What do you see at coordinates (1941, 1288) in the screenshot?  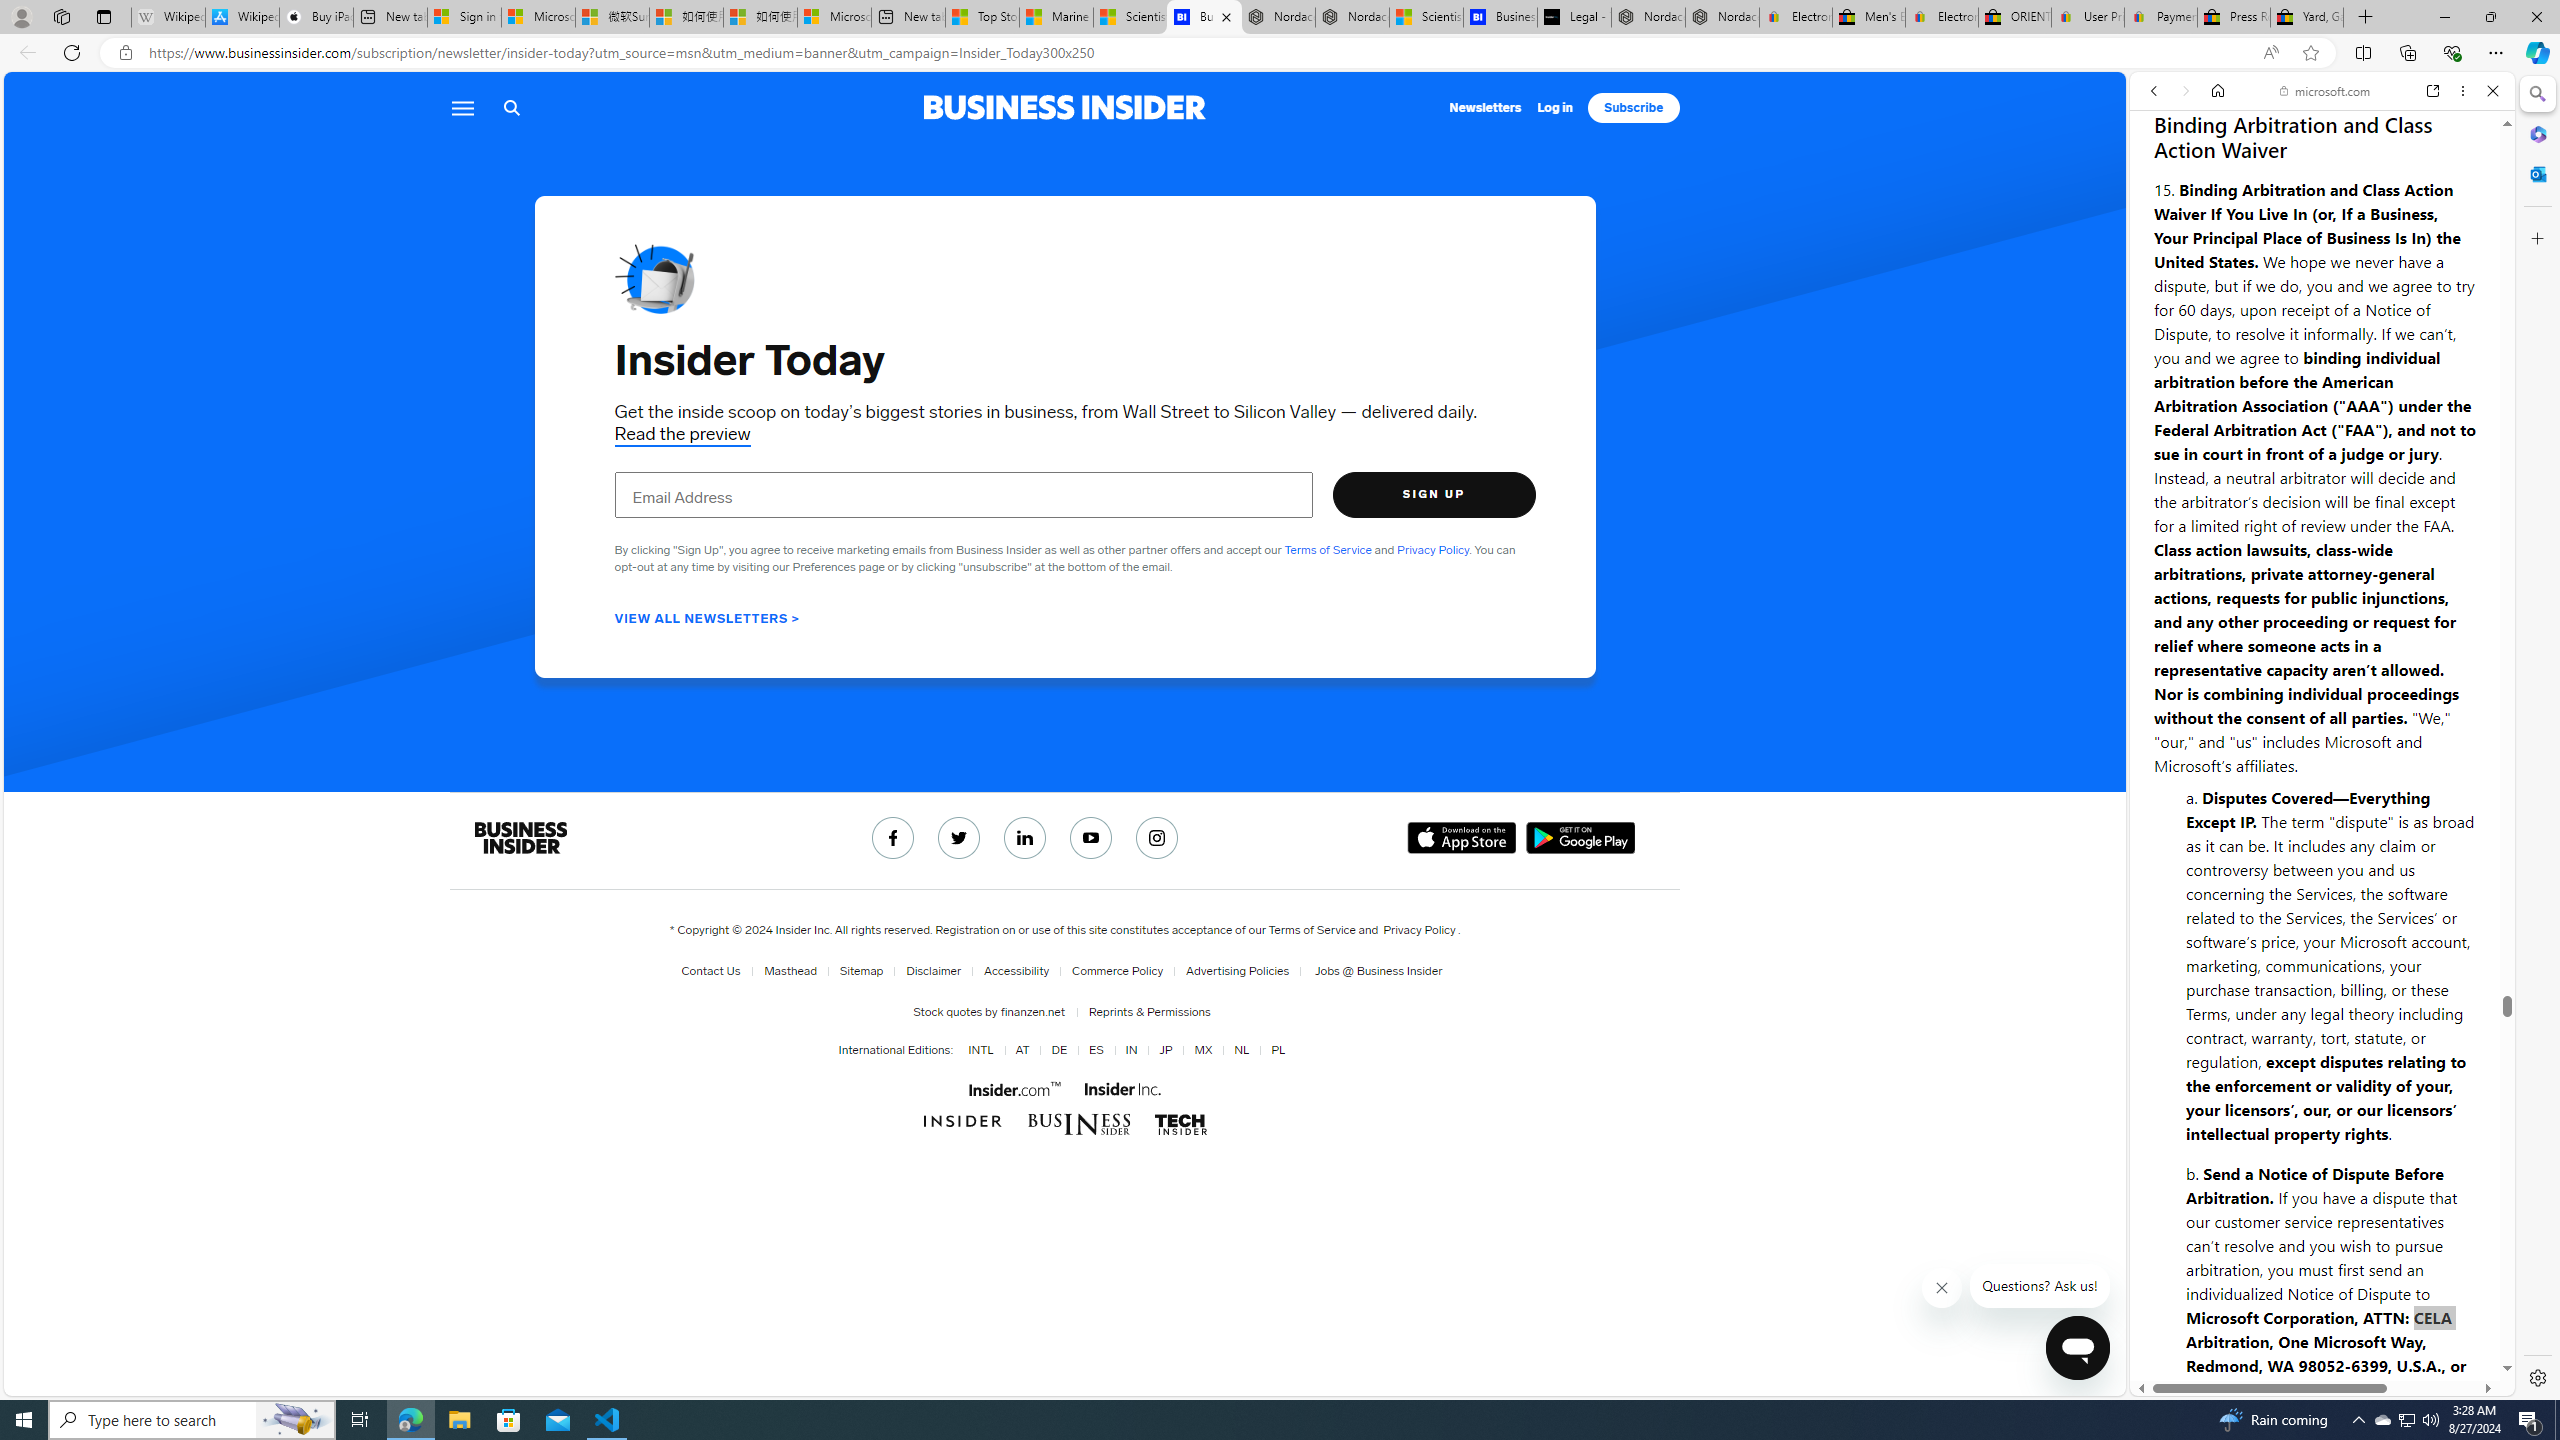 I see `Class: sc-1uf0igr-1 fjHZYk` at bounding box center [1941, 1288].